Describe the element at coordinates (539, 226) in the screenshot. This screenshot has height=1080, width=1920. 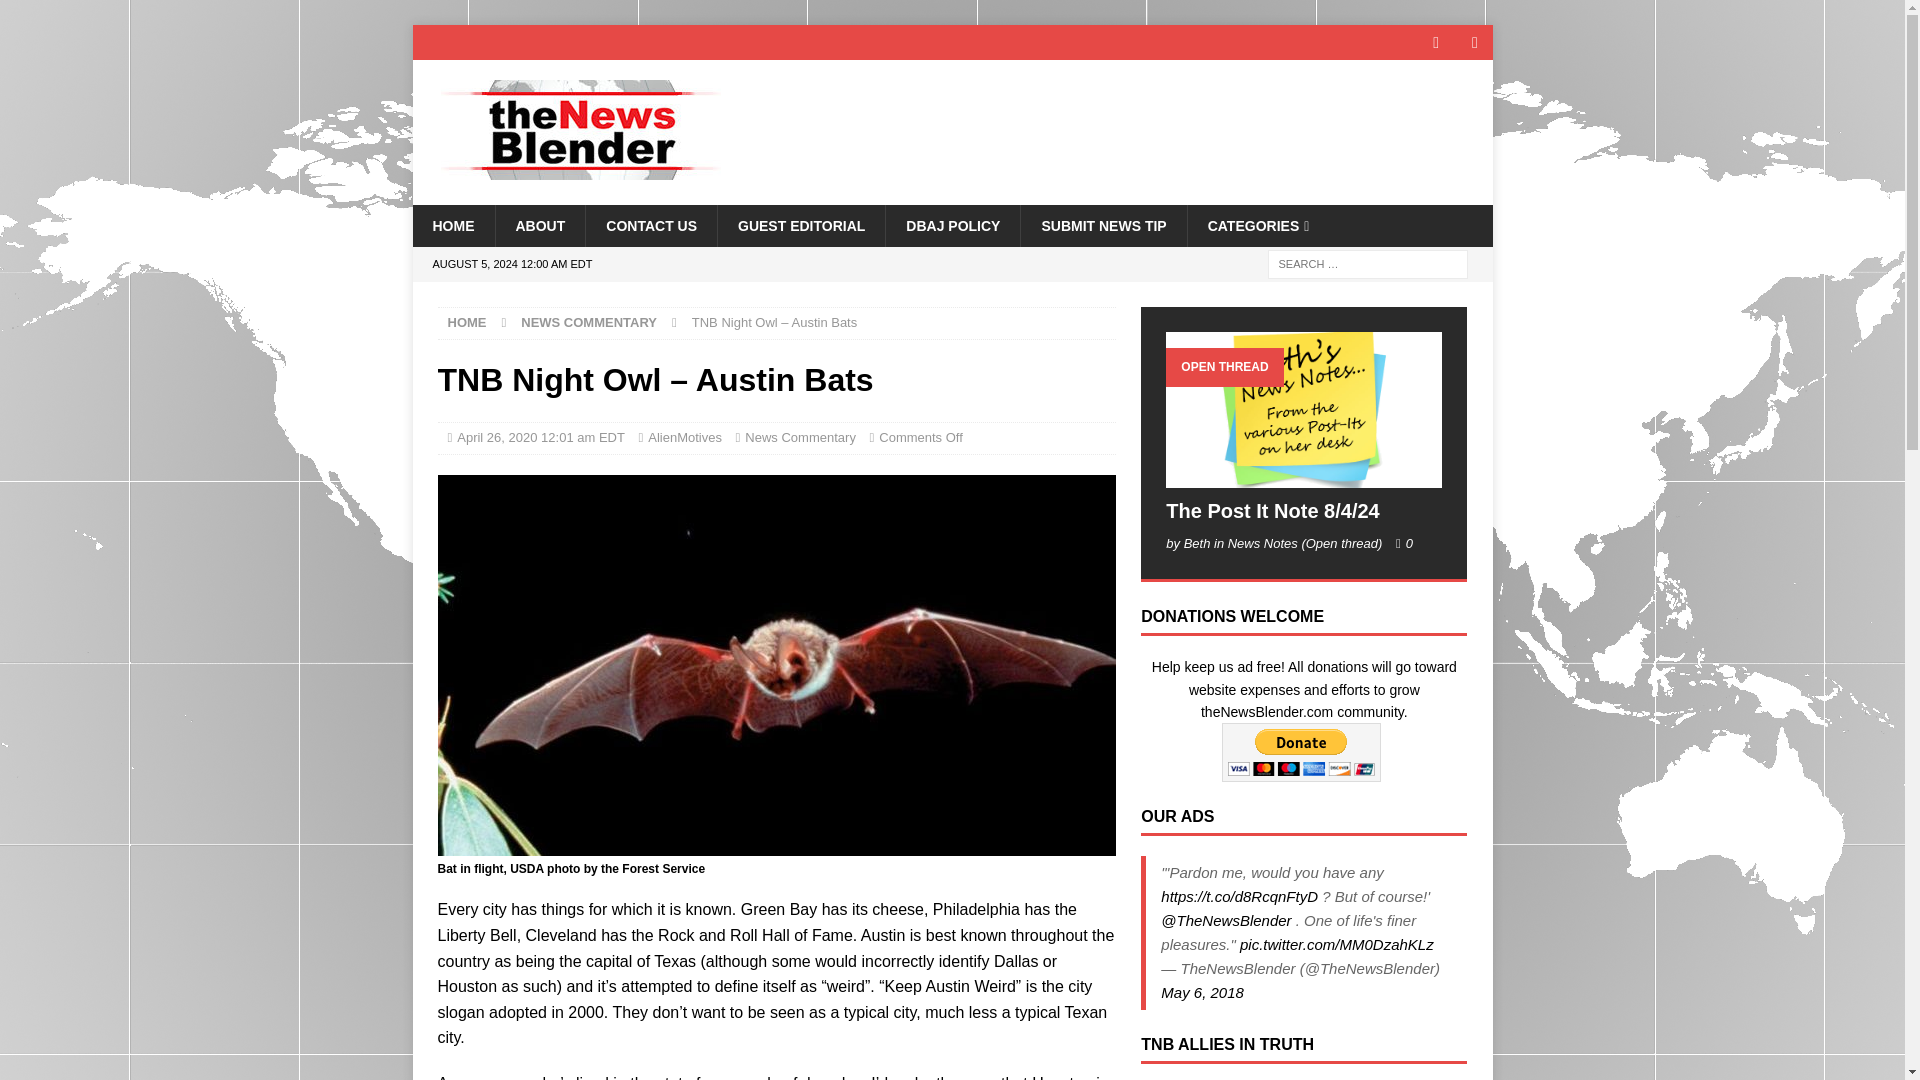
I see `ABOUT` at that location.